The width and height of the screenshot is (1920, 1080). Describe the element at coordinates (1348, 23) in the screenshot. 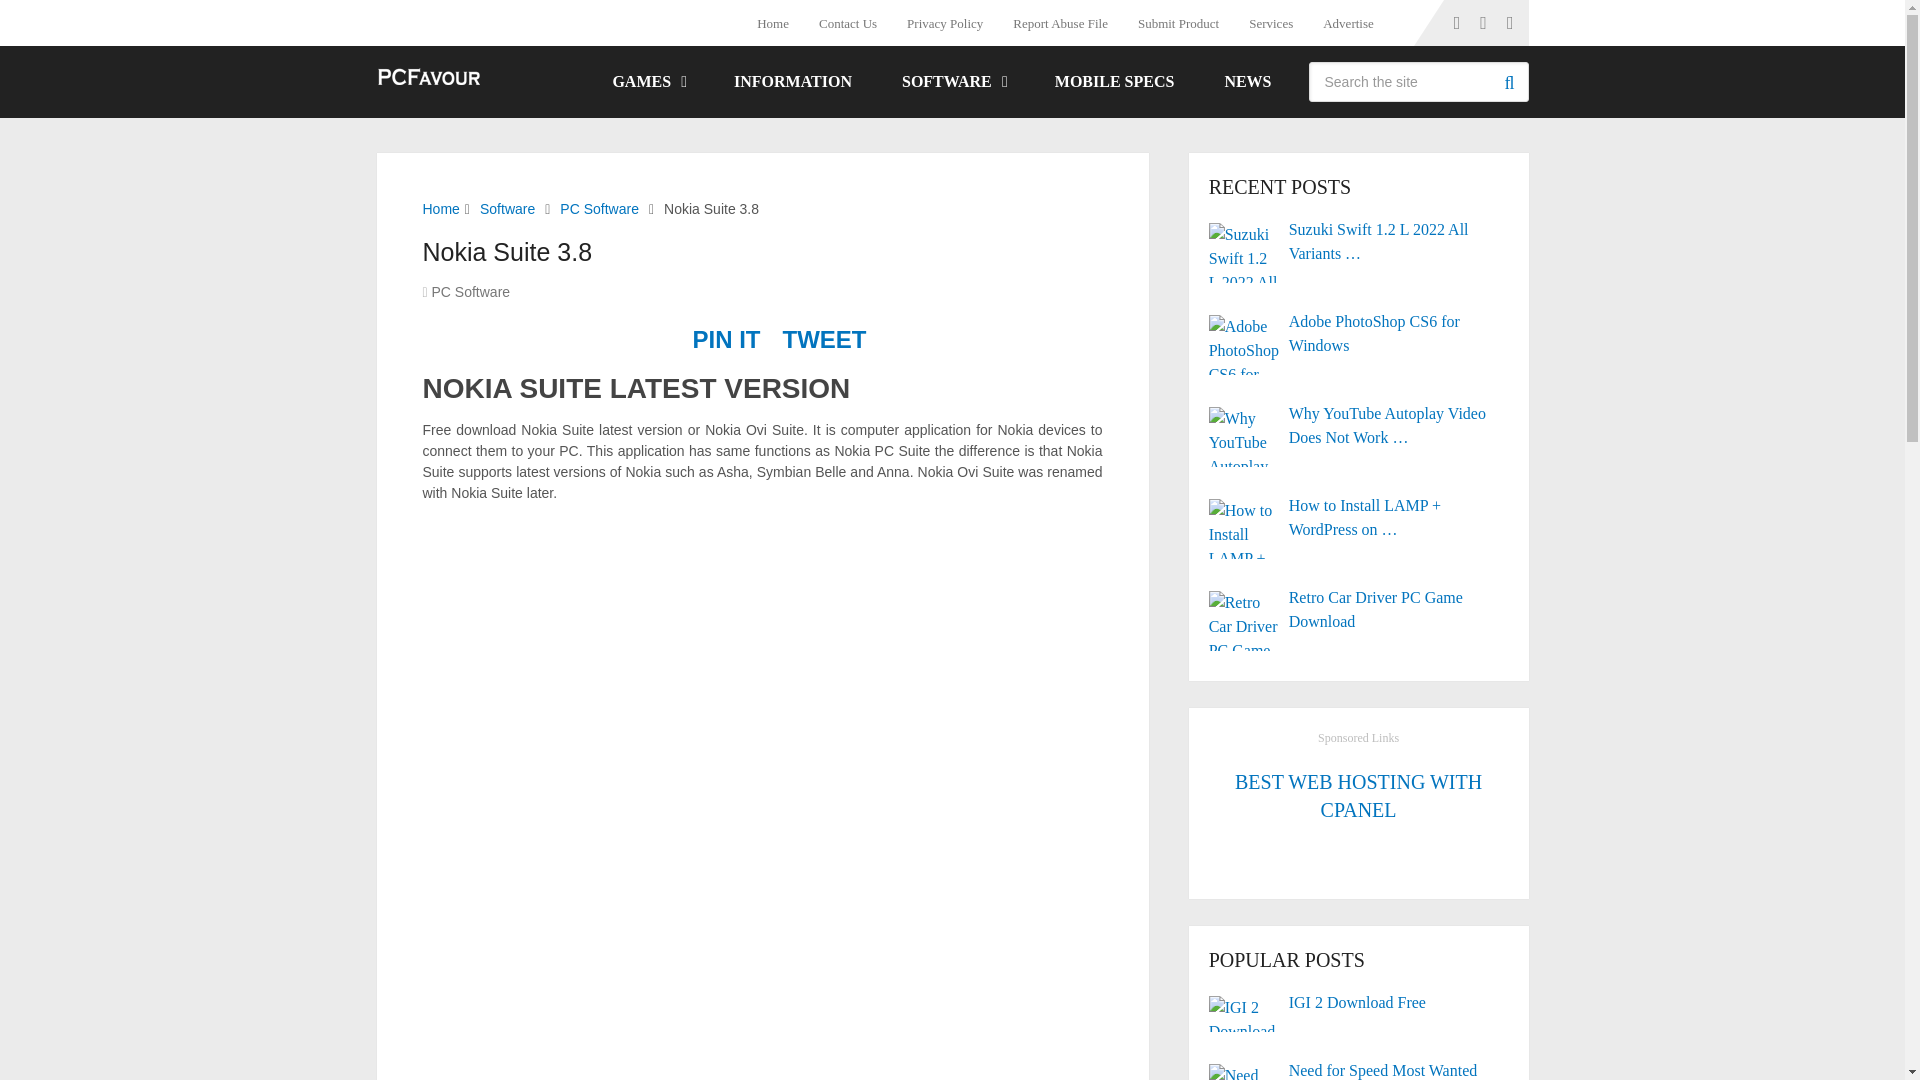

I see `Advertise` at that location.